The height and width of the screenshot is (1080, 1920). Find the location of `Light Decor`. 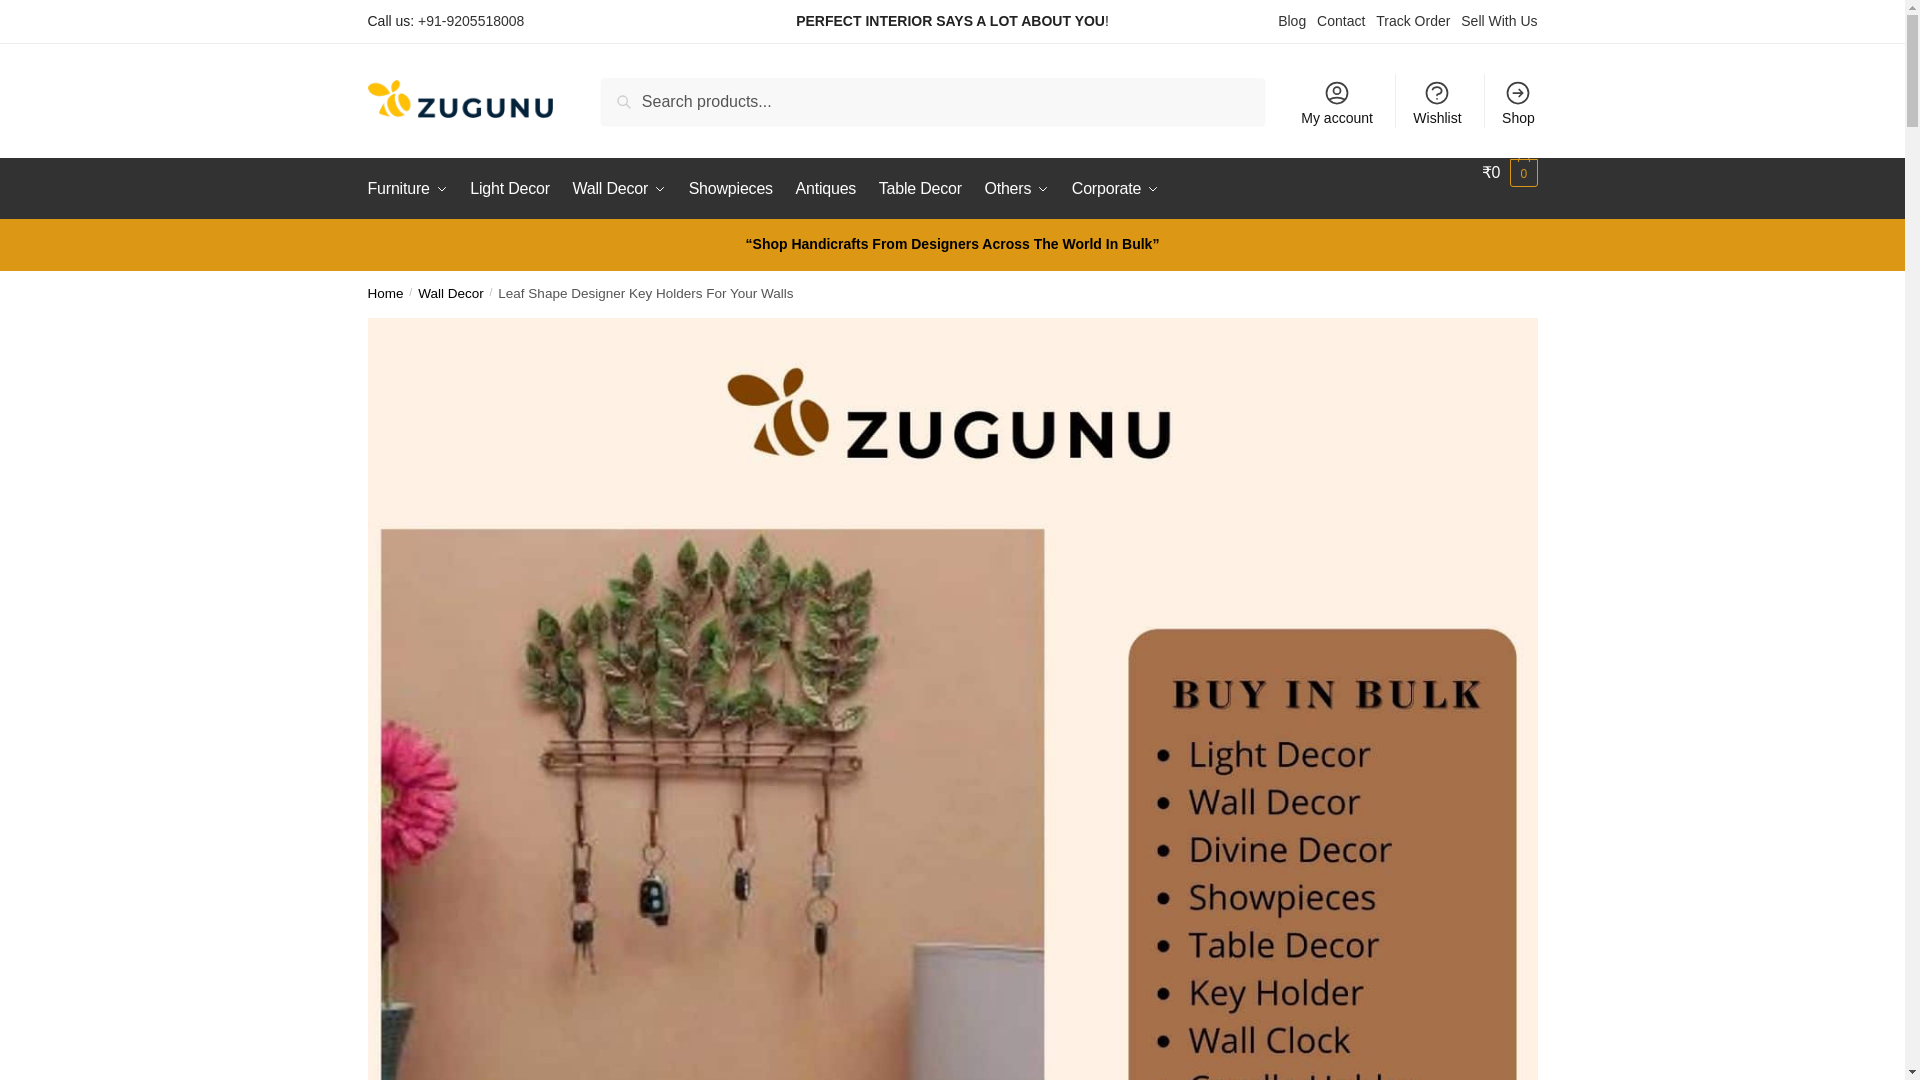

Light Decor is located at coordinates (509, 188).